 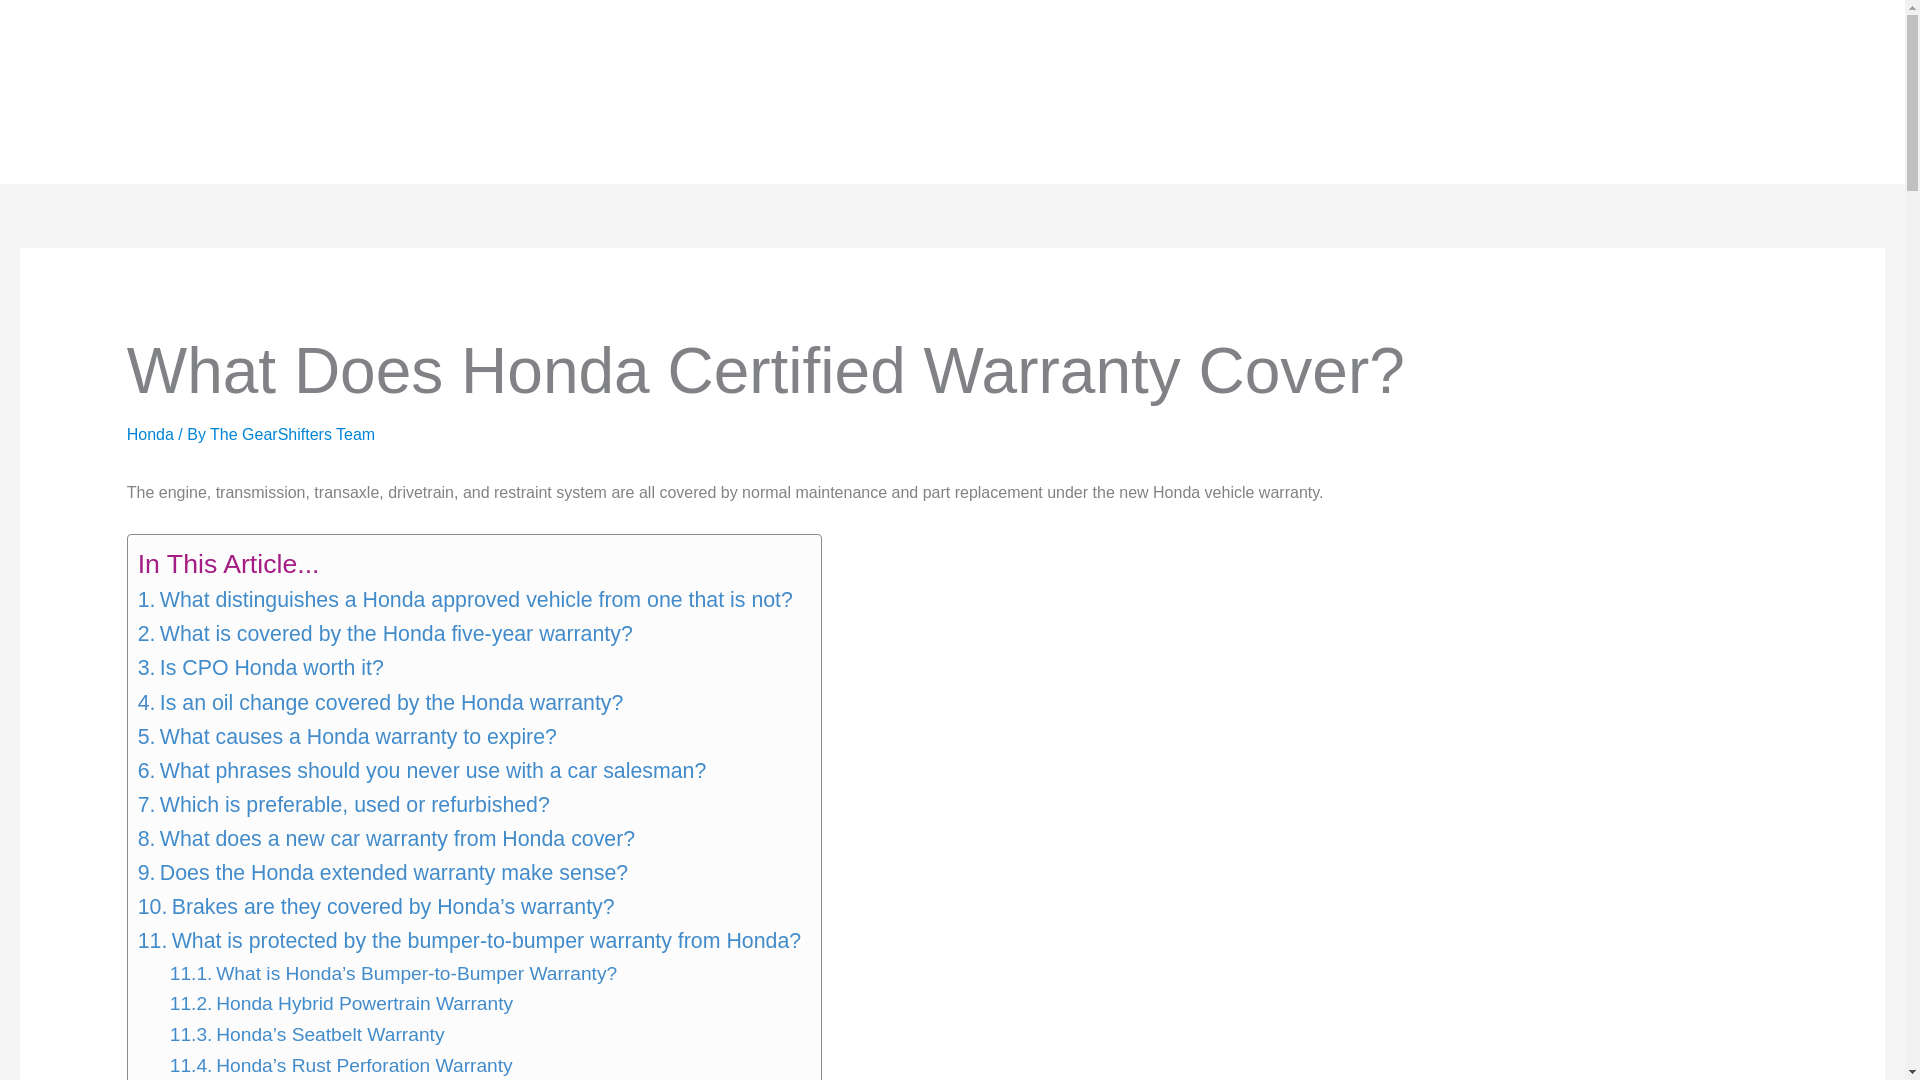 I want to click on What phrases should you never use with a car salesman?, so click(x=422, y=770).